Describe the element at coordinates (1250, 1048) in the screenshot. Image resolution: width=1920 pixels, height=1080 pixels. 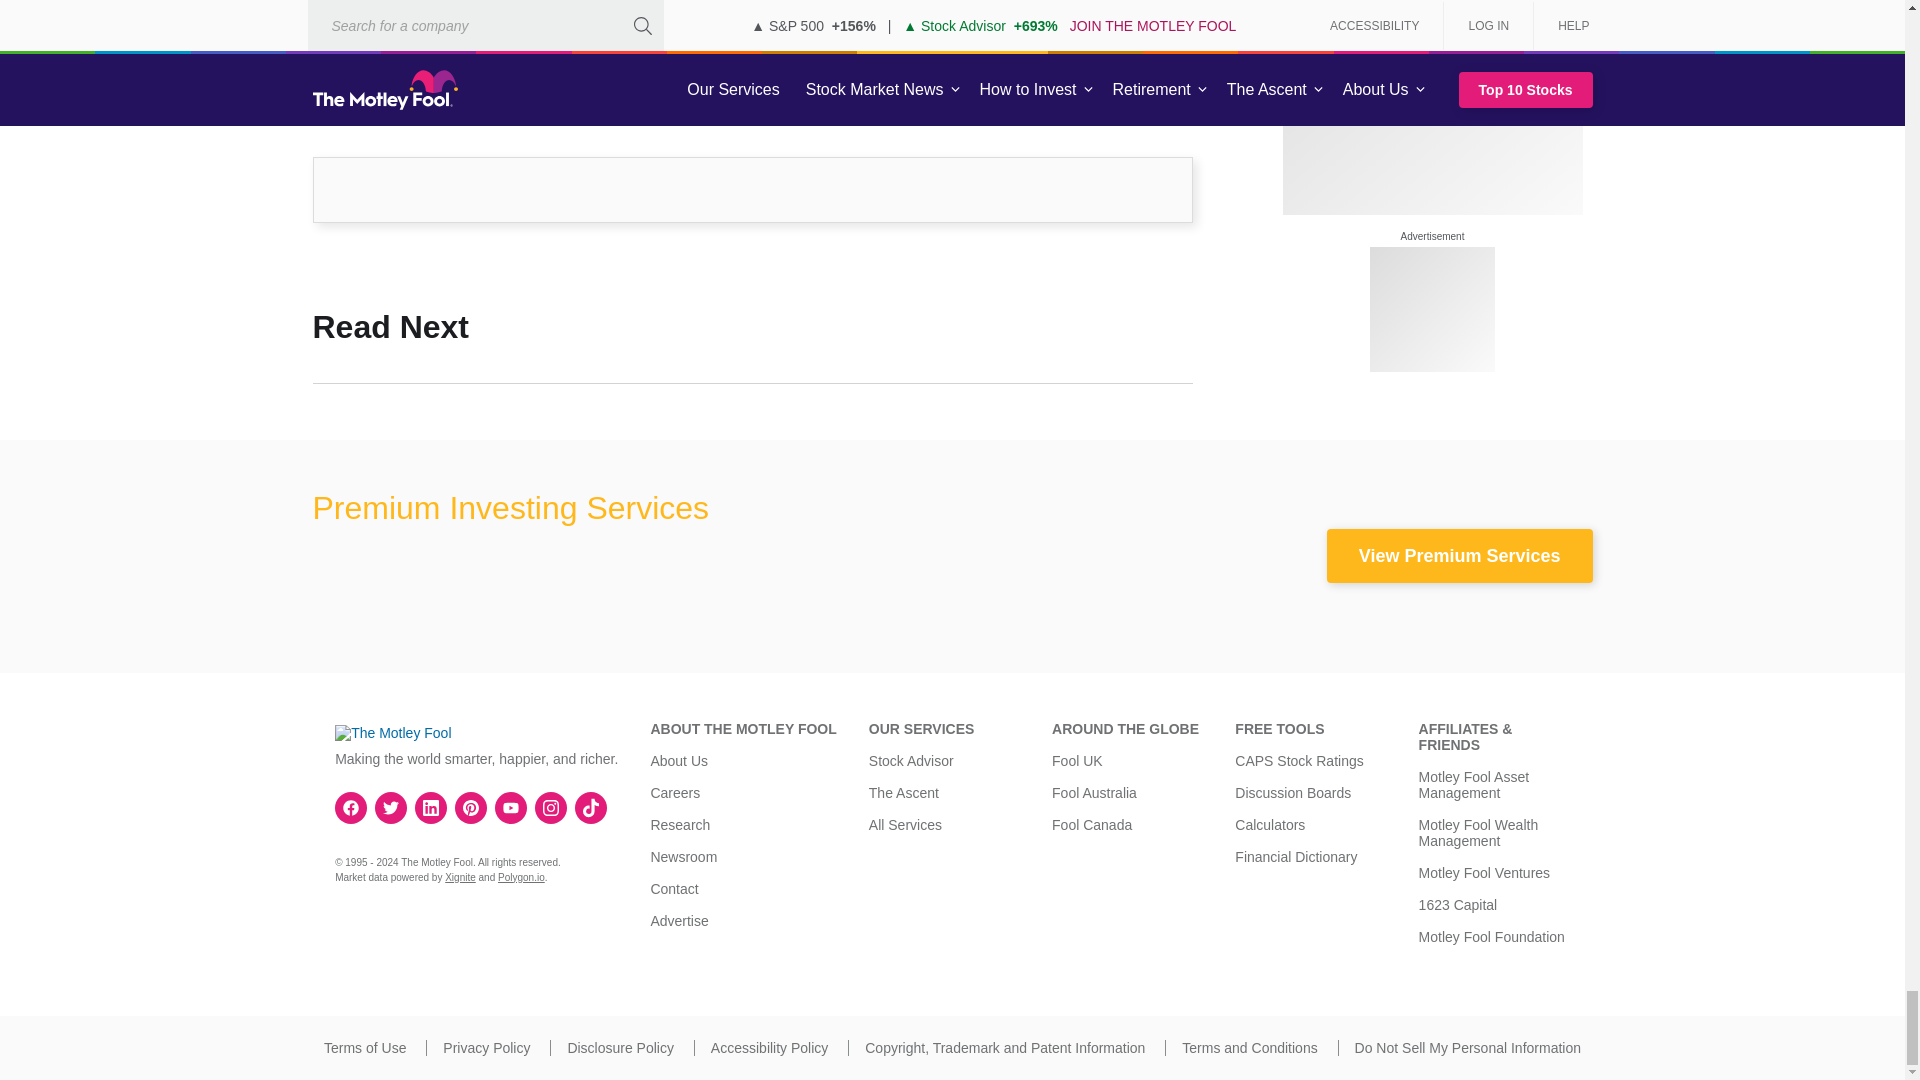
I see `Terms and Conditions` at that location.